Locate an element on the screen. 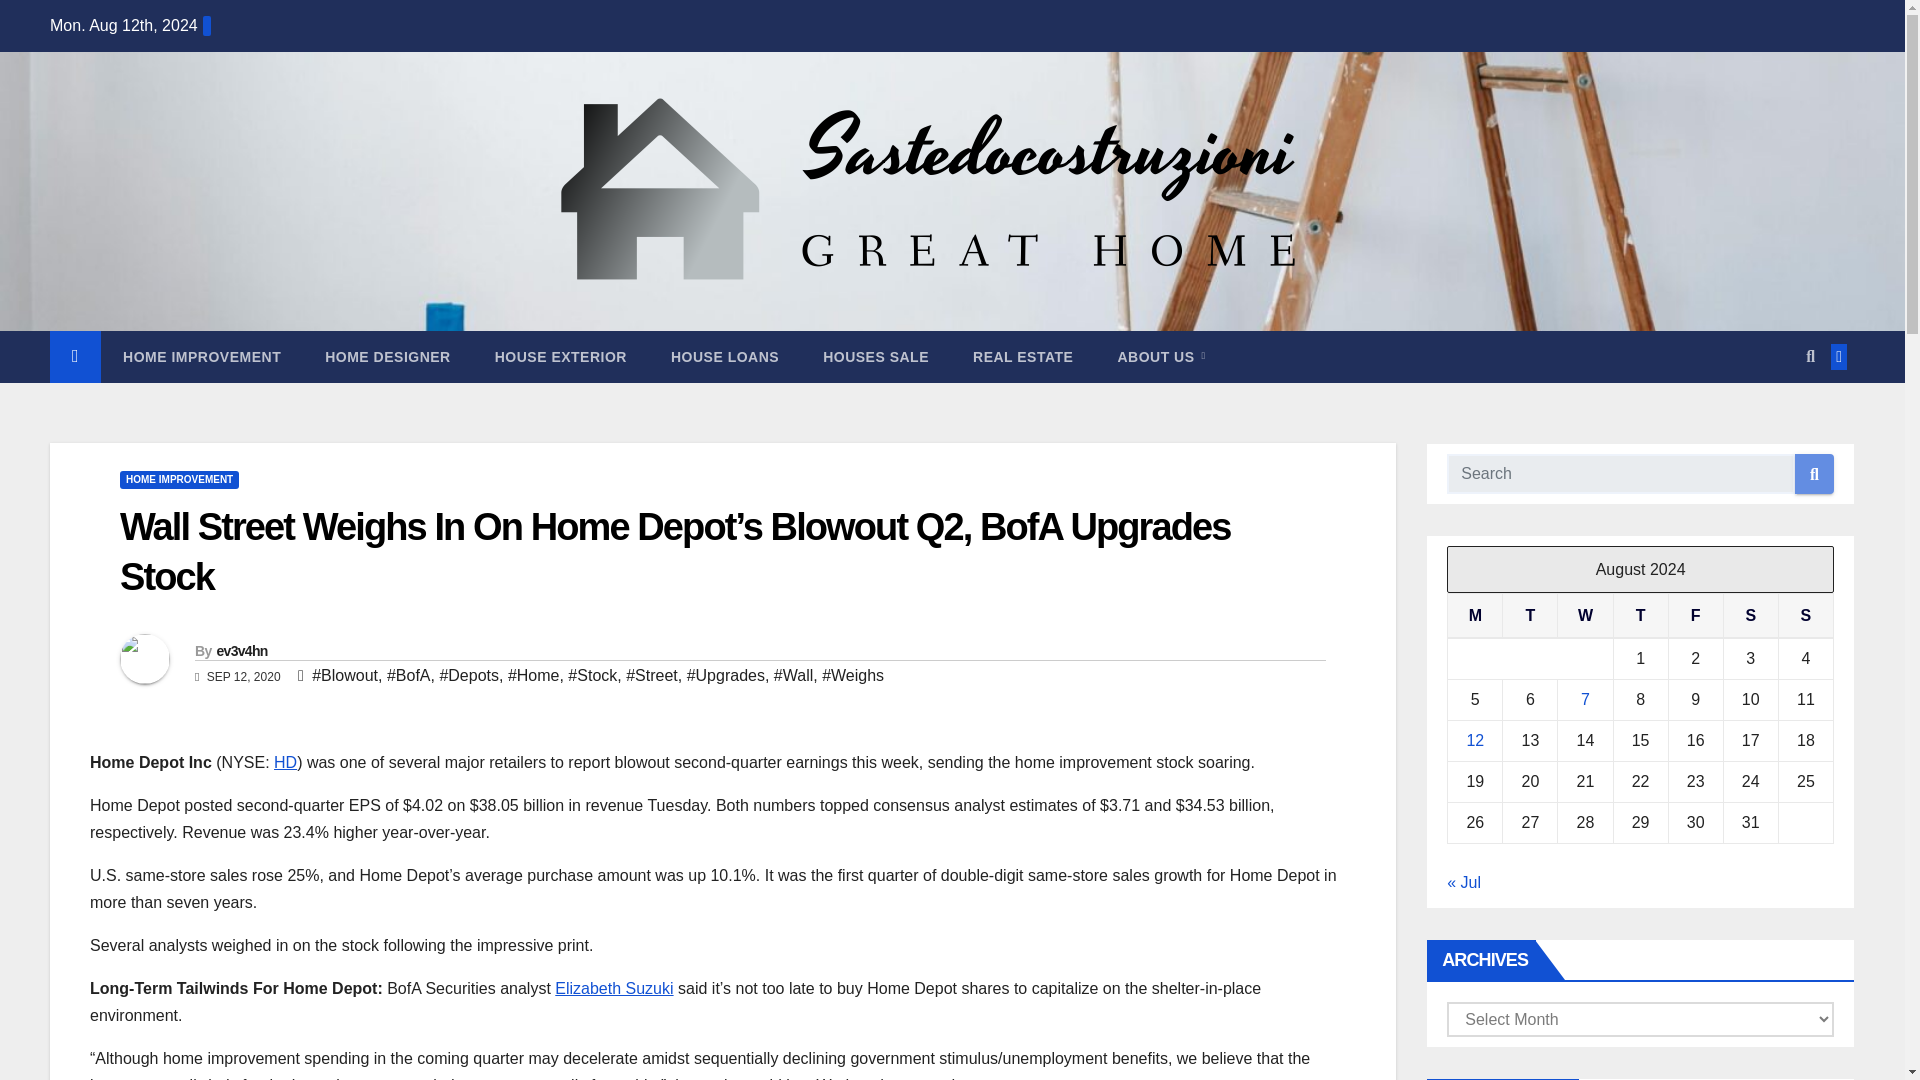 The width and height of the screenshot is (1920, 1080). HOUSE EXTERIOR is located at coordinates (560, 356).